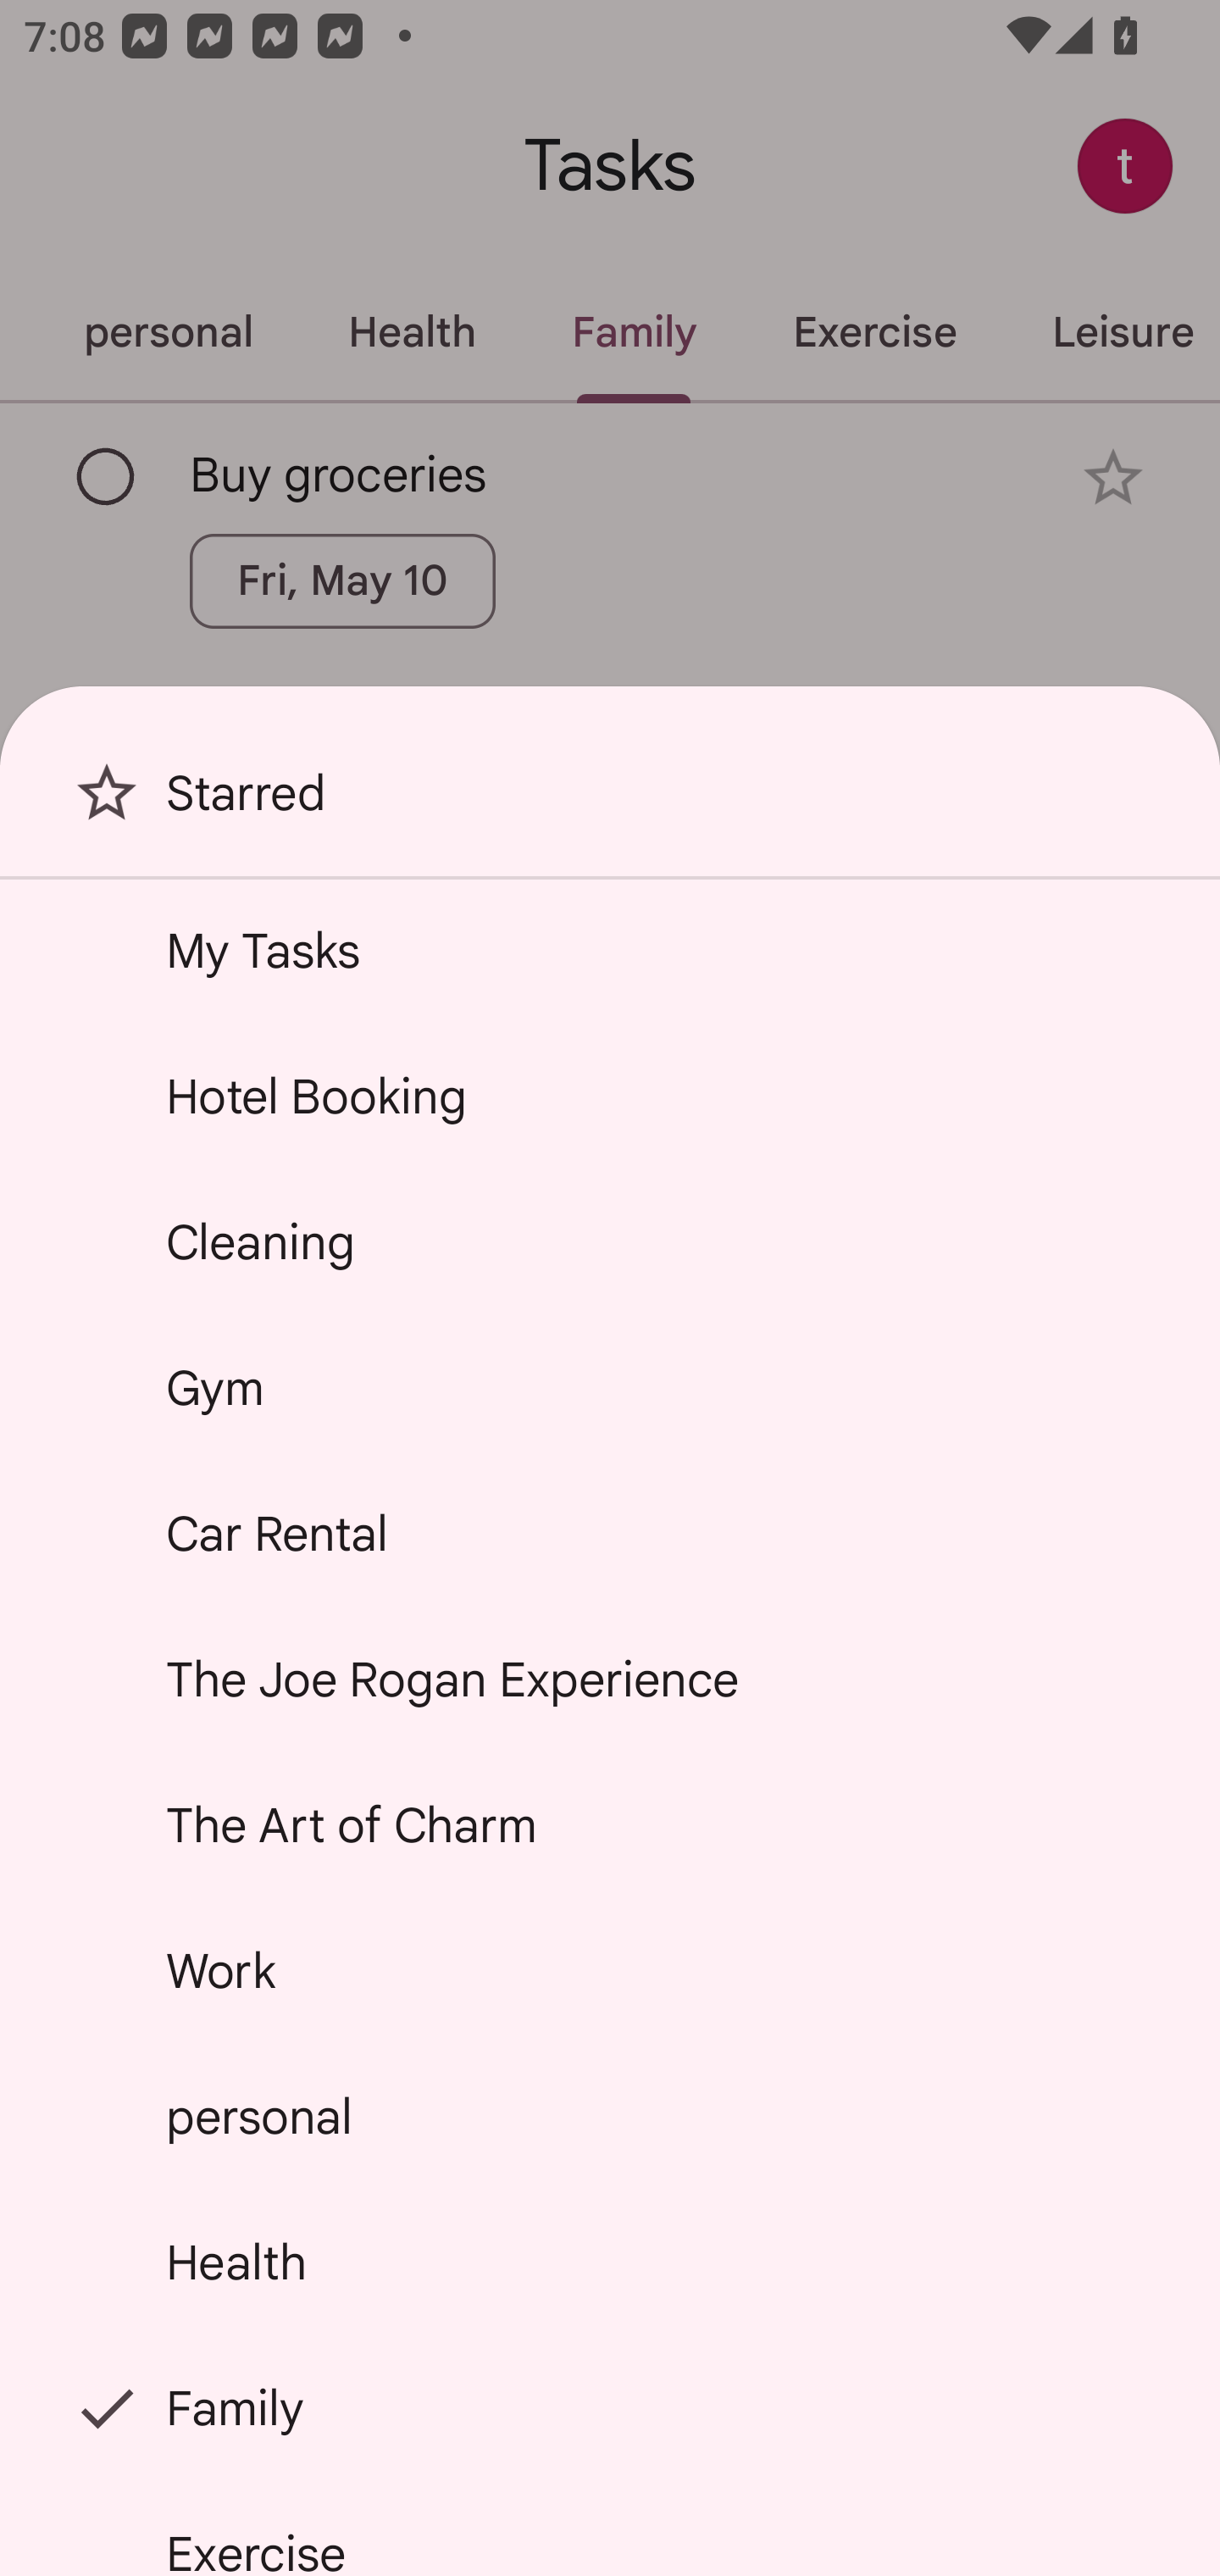  What do you see at coordinates (610, 805) in the screenshot?
I see `Starred` at bounding box center [610, 805].